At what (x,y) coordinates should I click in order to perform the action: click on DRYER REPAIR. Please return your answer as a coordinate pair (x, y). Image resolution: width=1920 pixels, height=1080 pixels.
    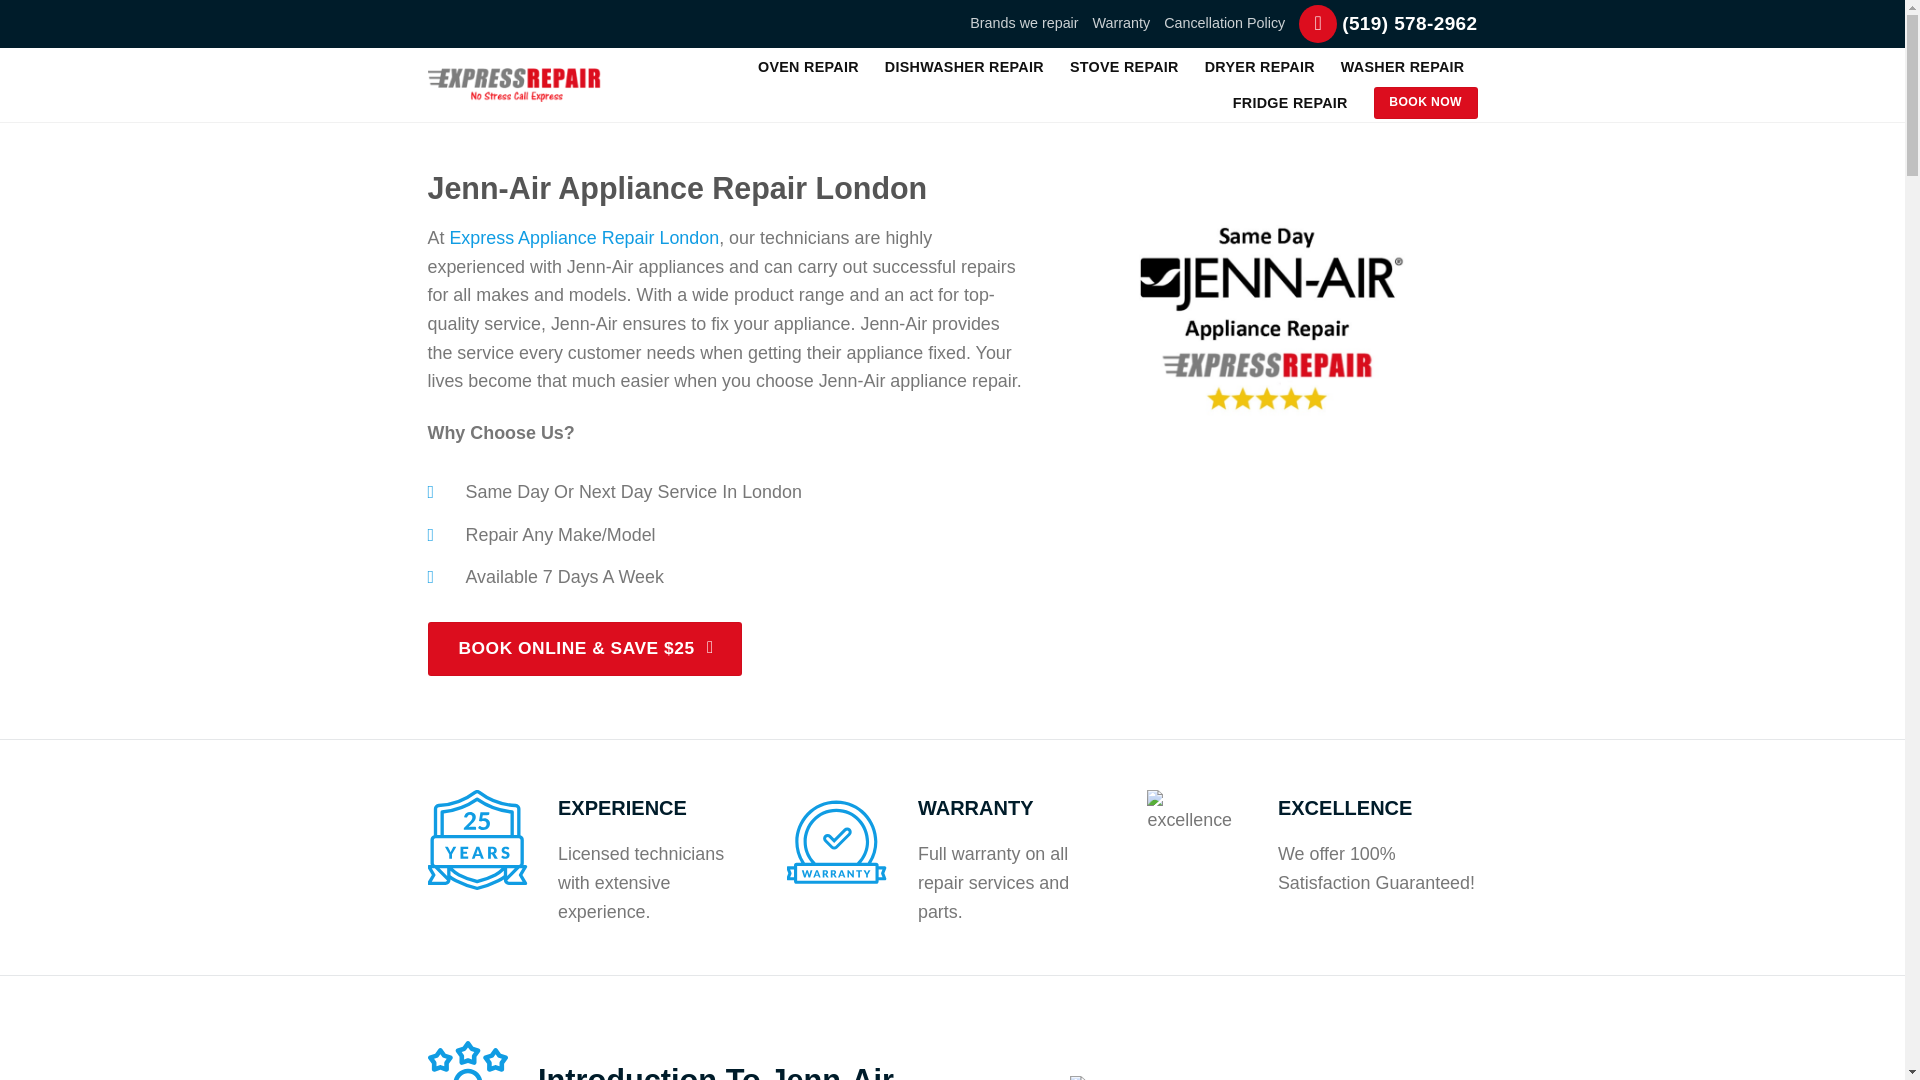
    Looking at the image, I should click on (1260, 66).